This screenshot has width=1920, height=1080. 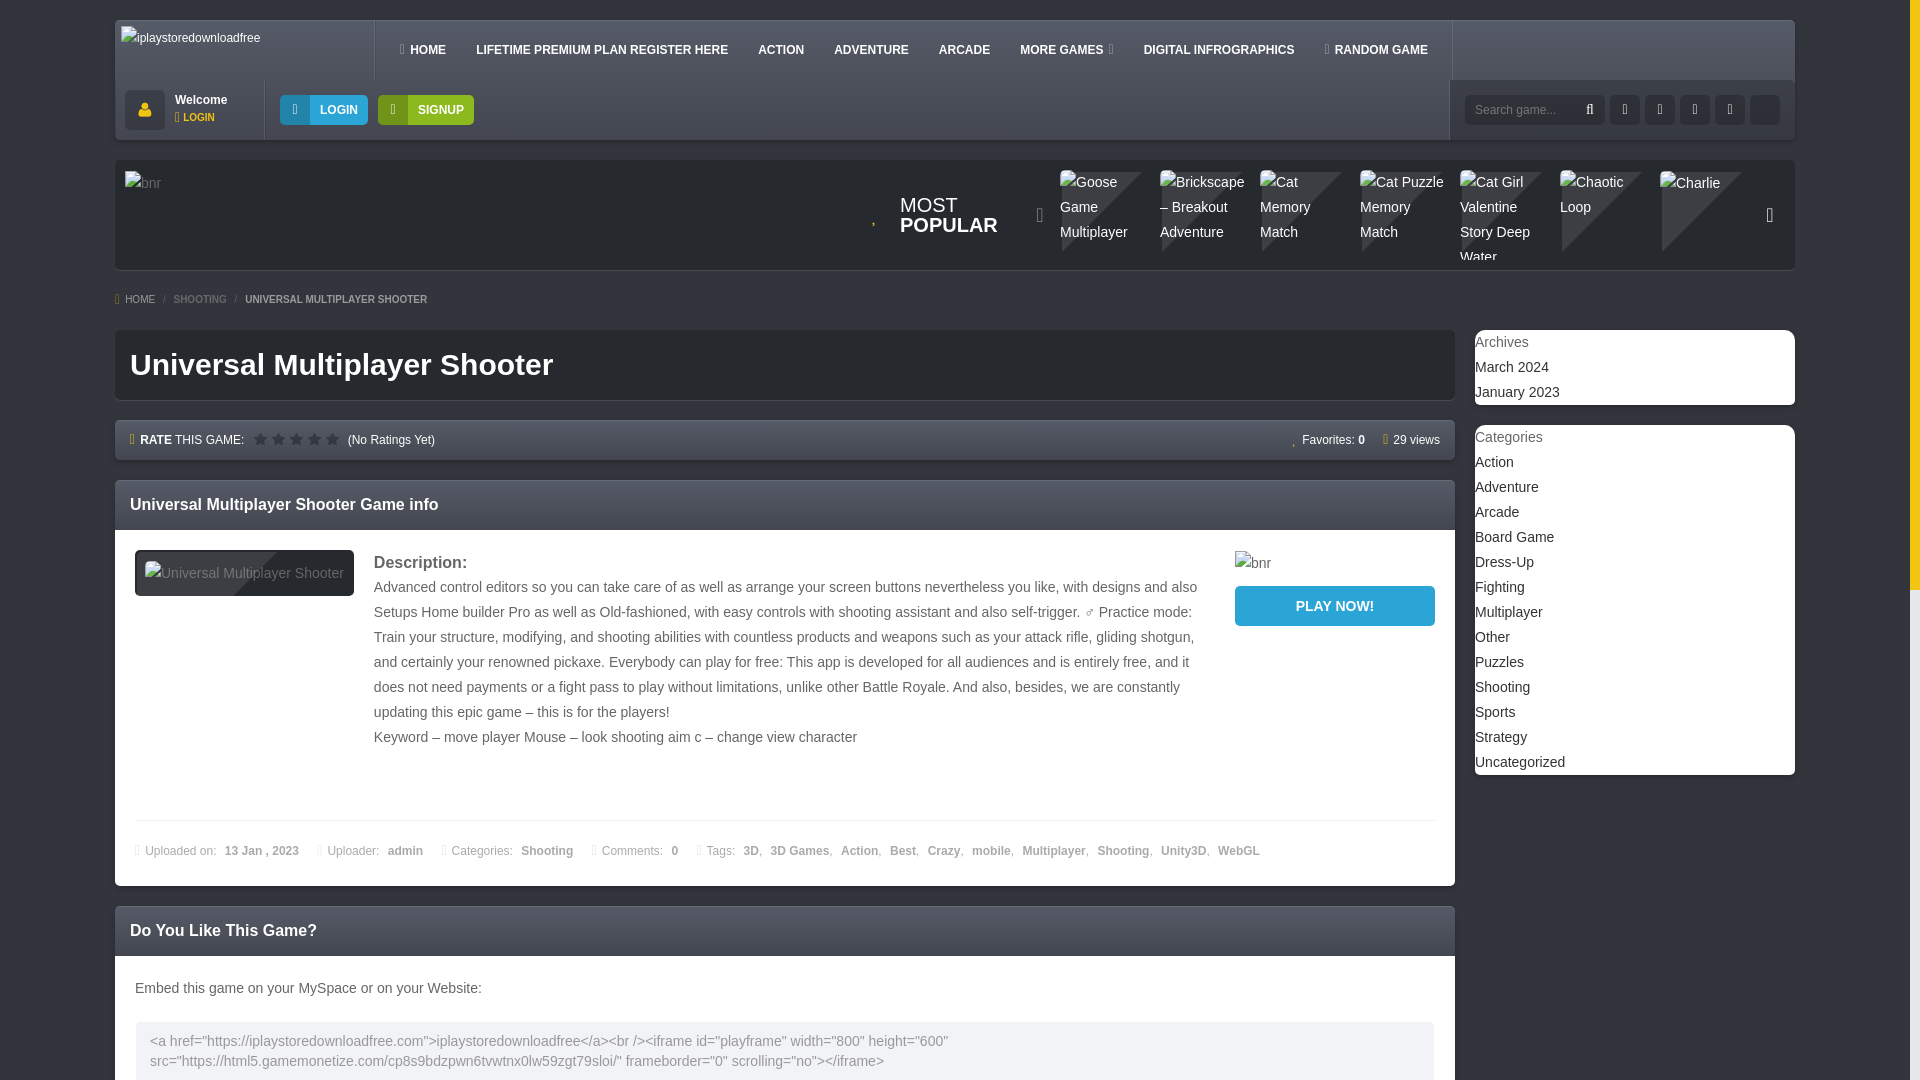 I want to click on ADVENTURE, so click(x=871, y=49).